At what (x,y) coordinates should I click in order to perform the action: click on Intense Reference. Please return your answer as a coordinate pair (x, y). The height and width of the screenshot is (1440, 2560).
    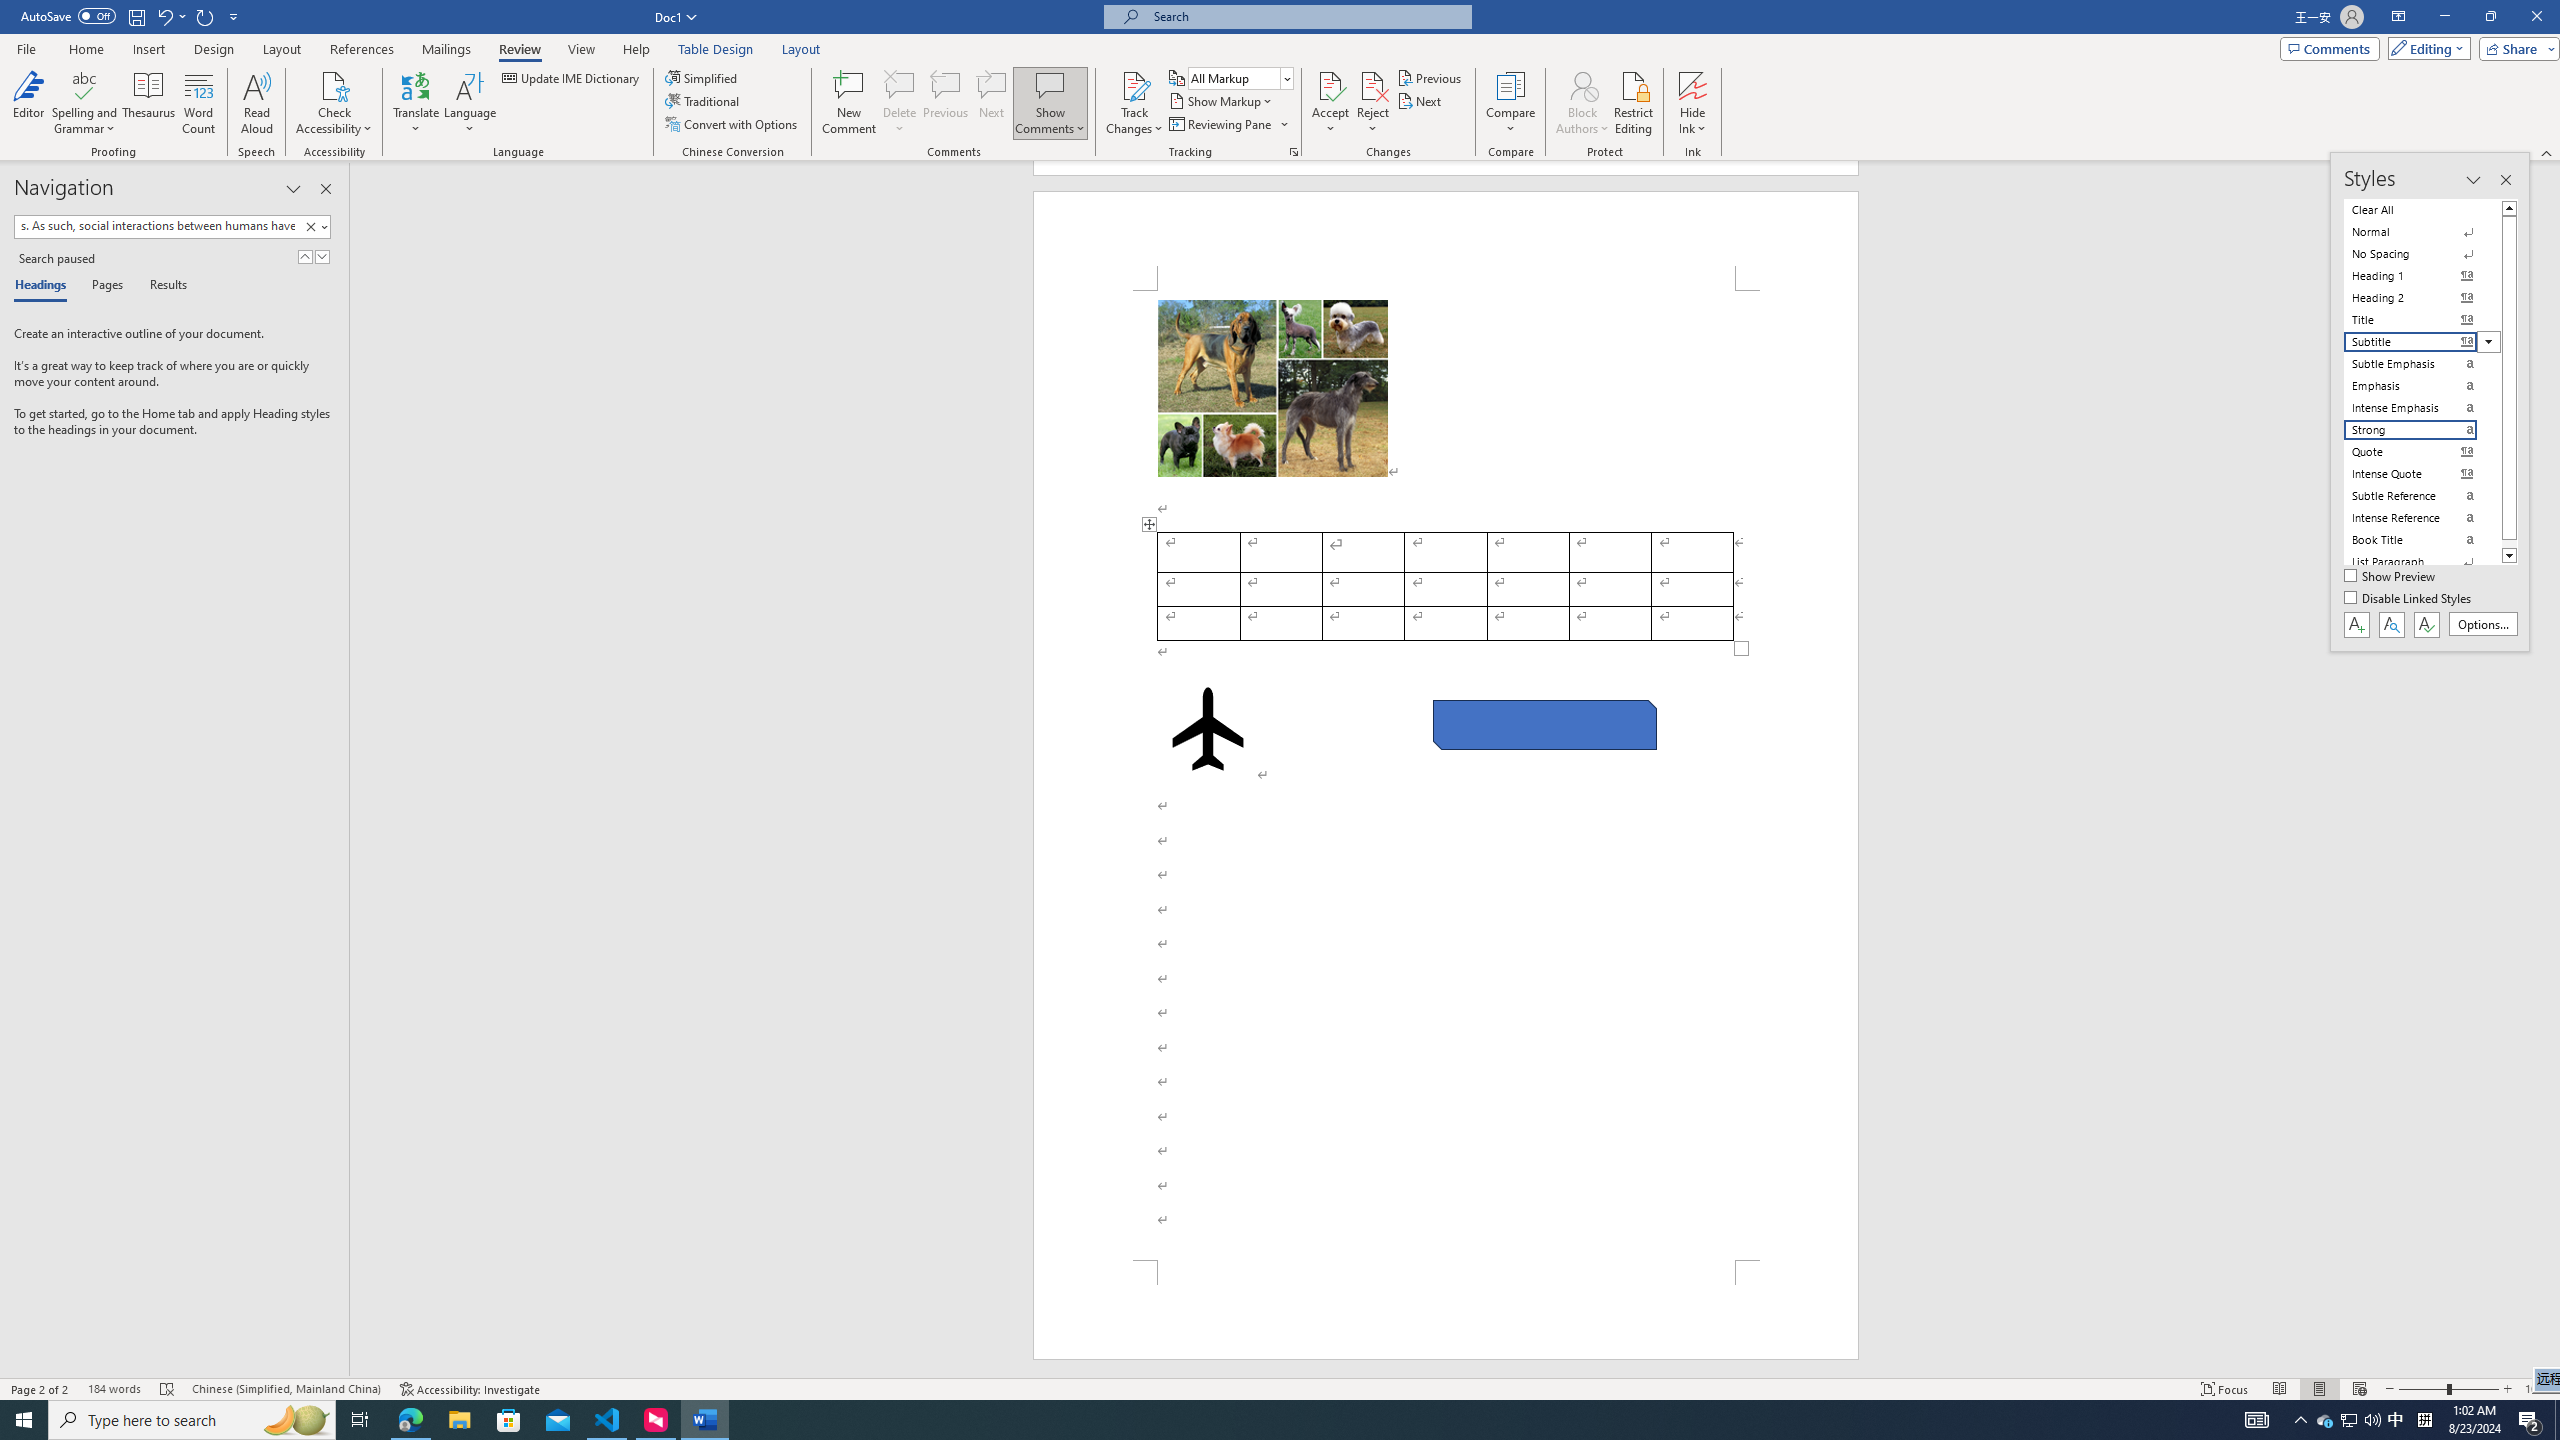
    Looking at the image, I should click on (2422, 517).